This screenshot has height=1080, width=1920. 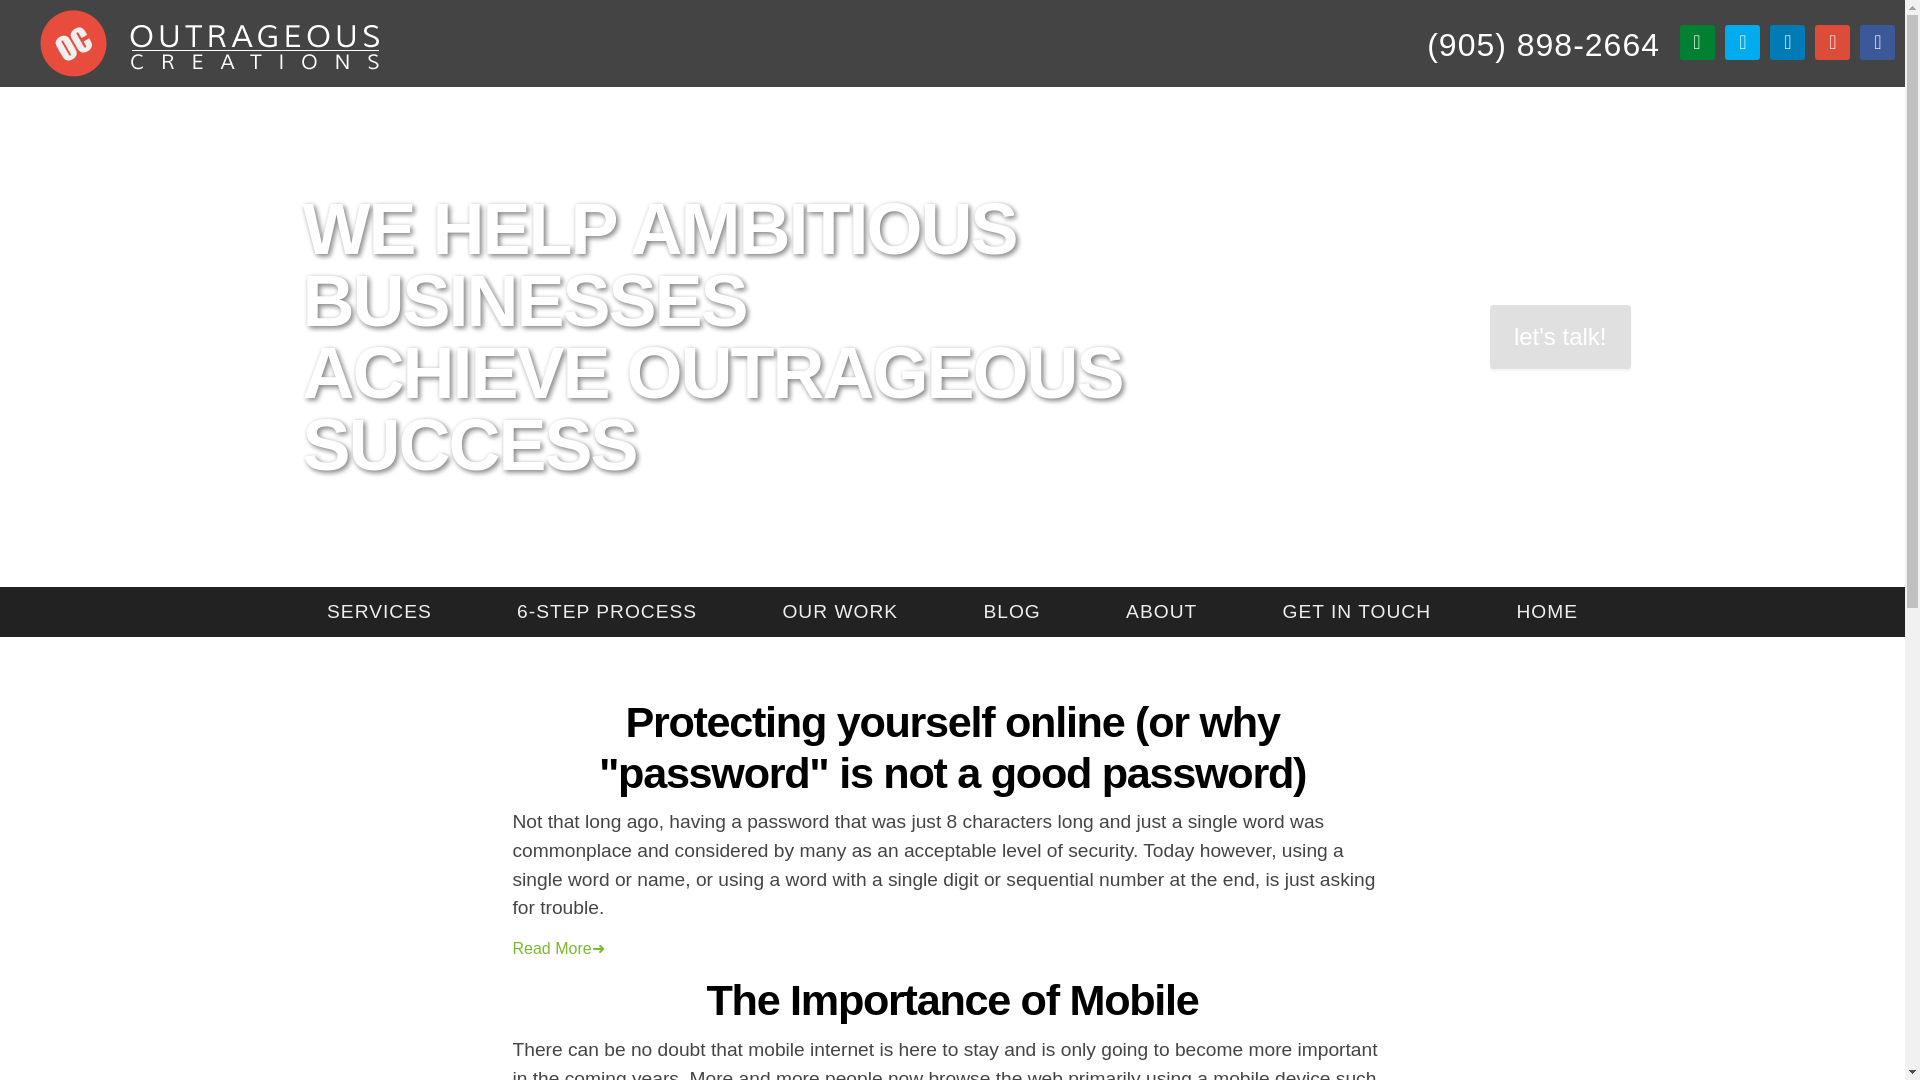 What do you see at coordinates (1010, 612) in the screenshot?
I see `BLOG` at bounding box center [1010, 612].